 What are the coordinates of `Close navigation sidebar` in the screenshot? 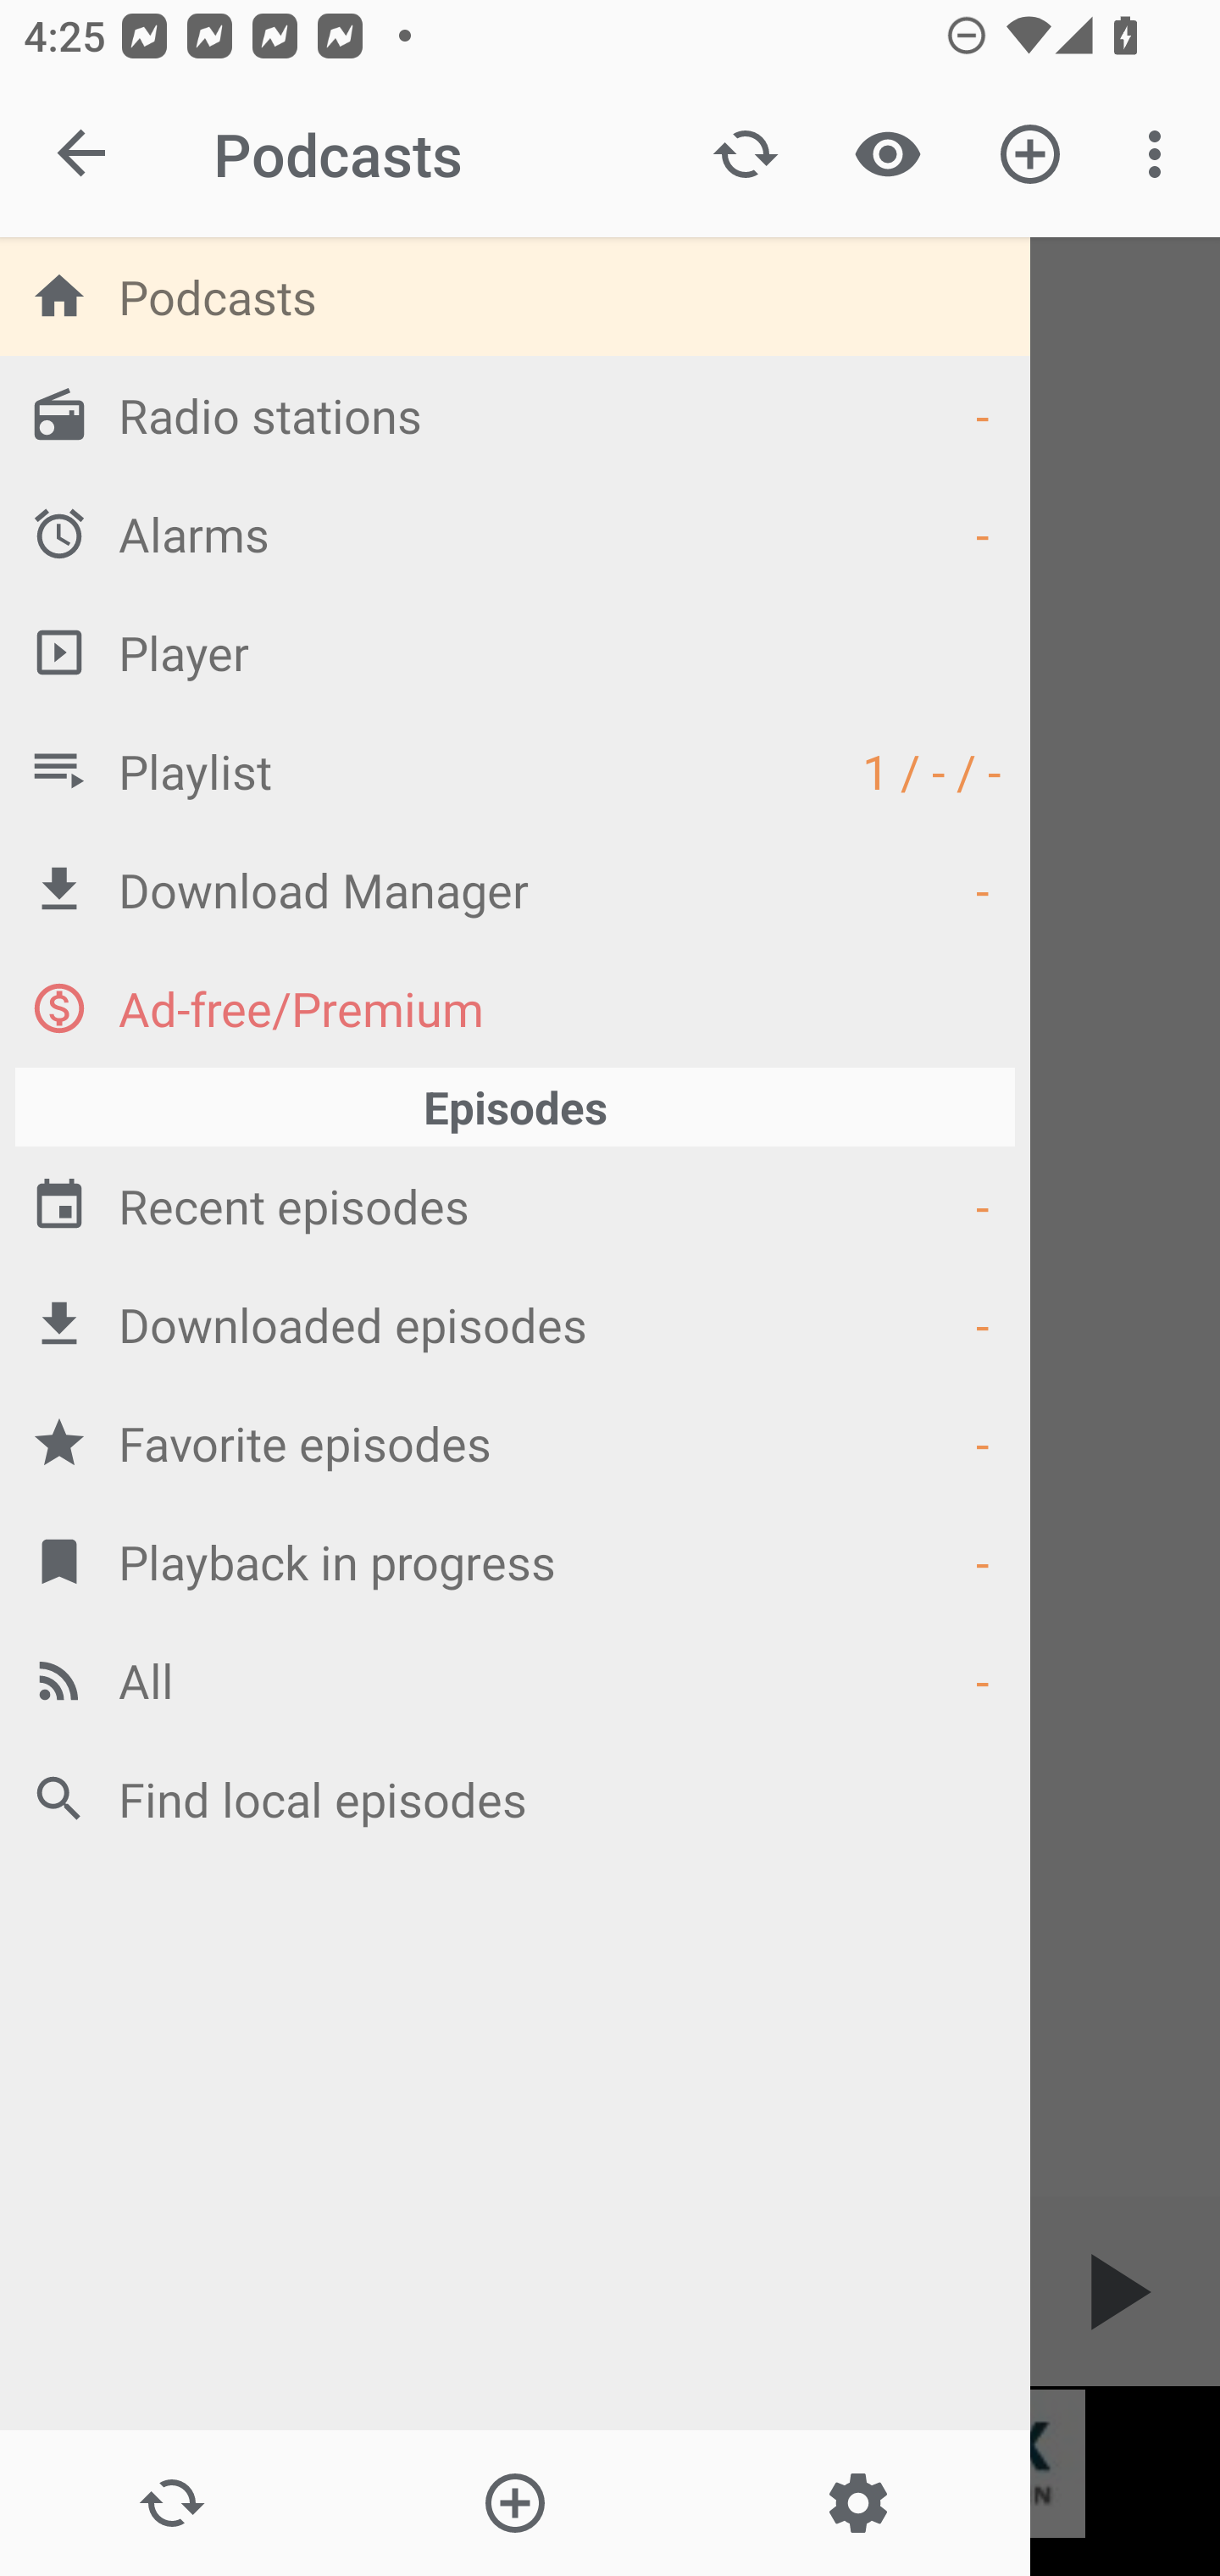 It's located at (83, 154).